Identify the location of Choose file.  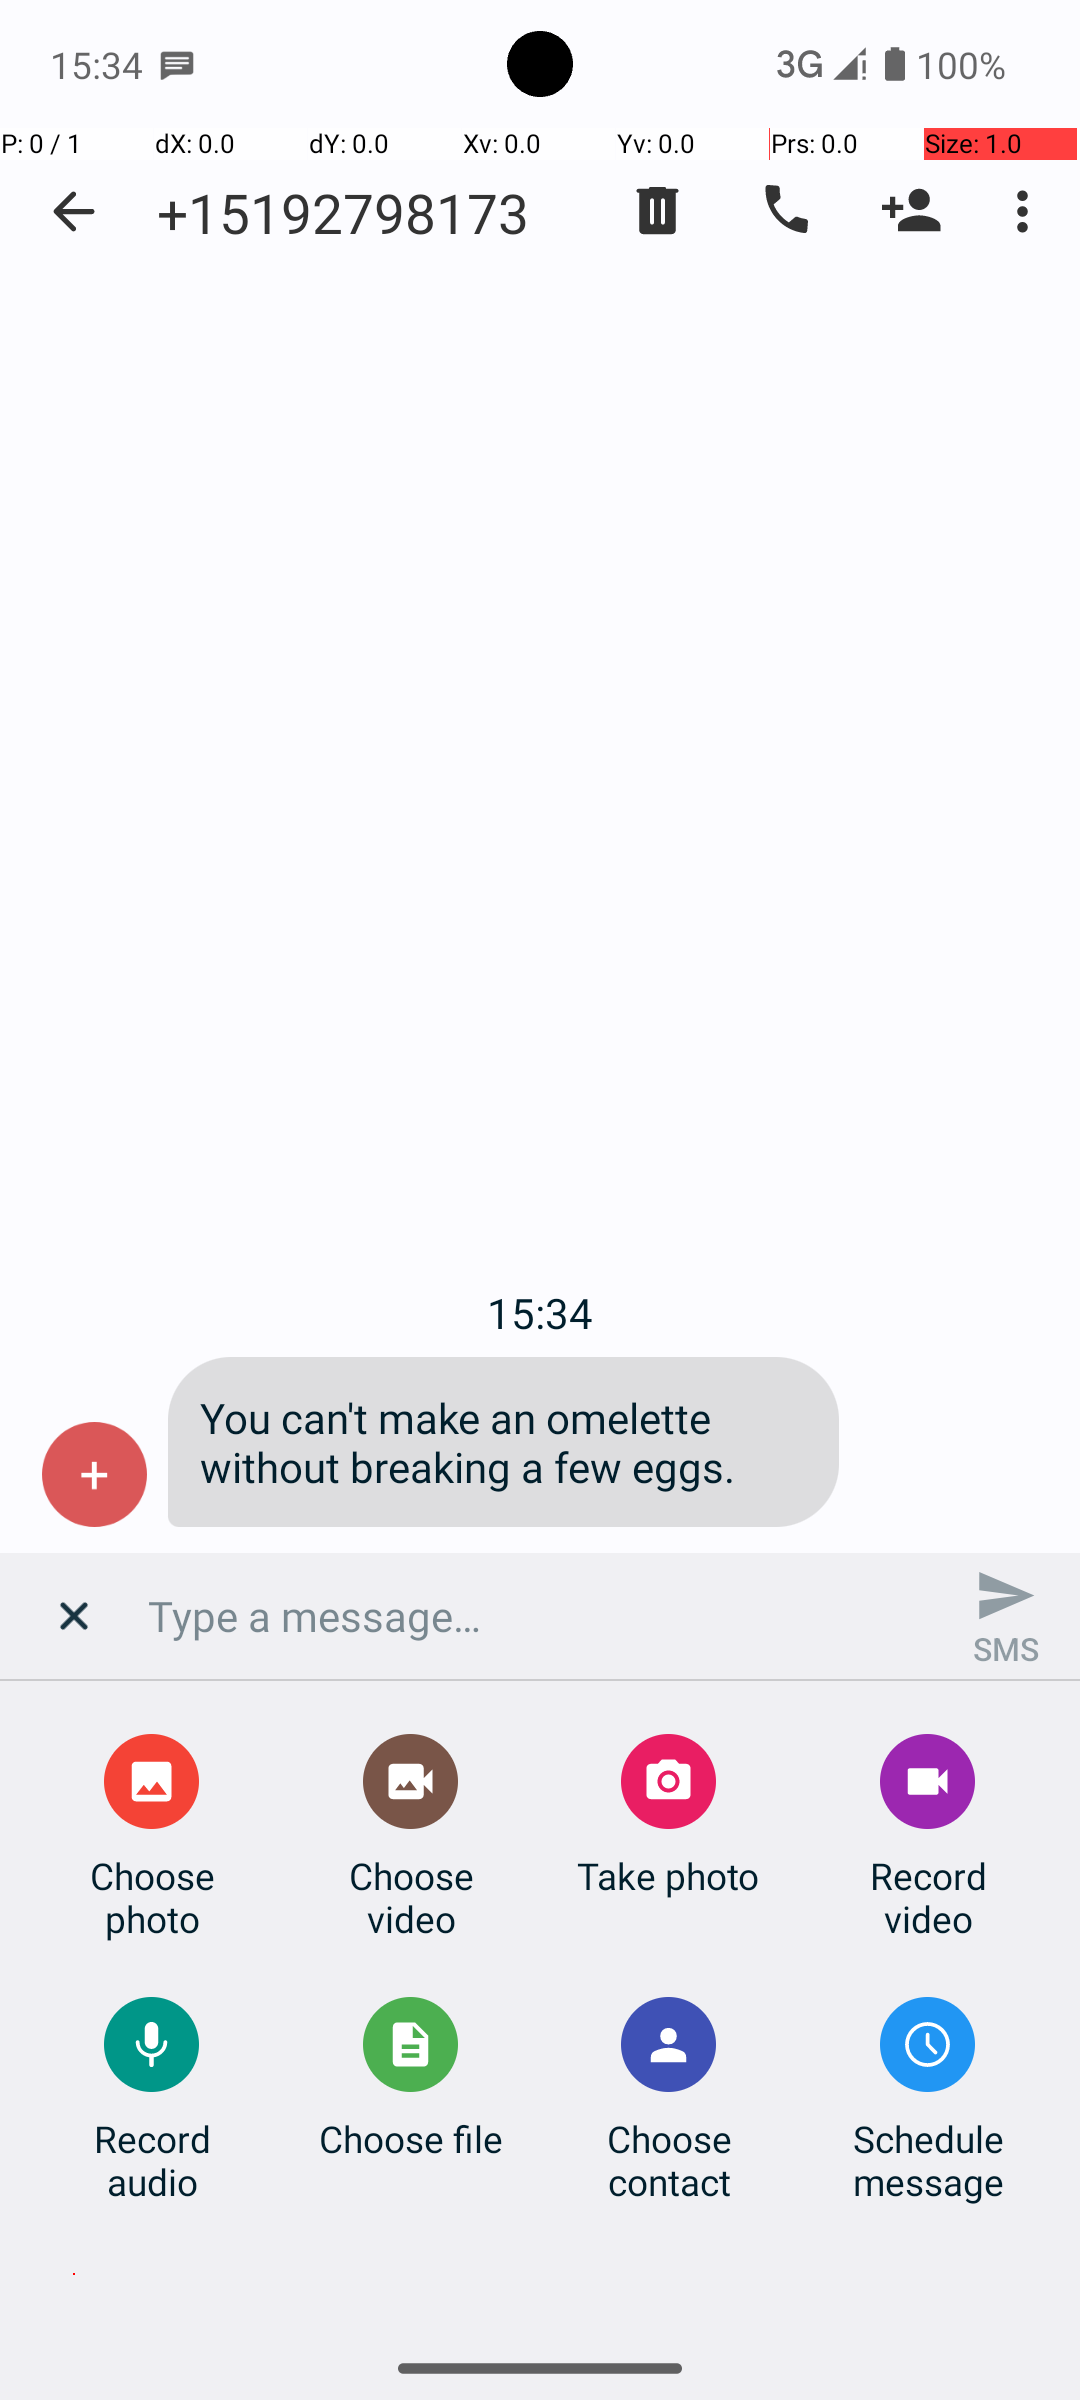
(411, 2138).